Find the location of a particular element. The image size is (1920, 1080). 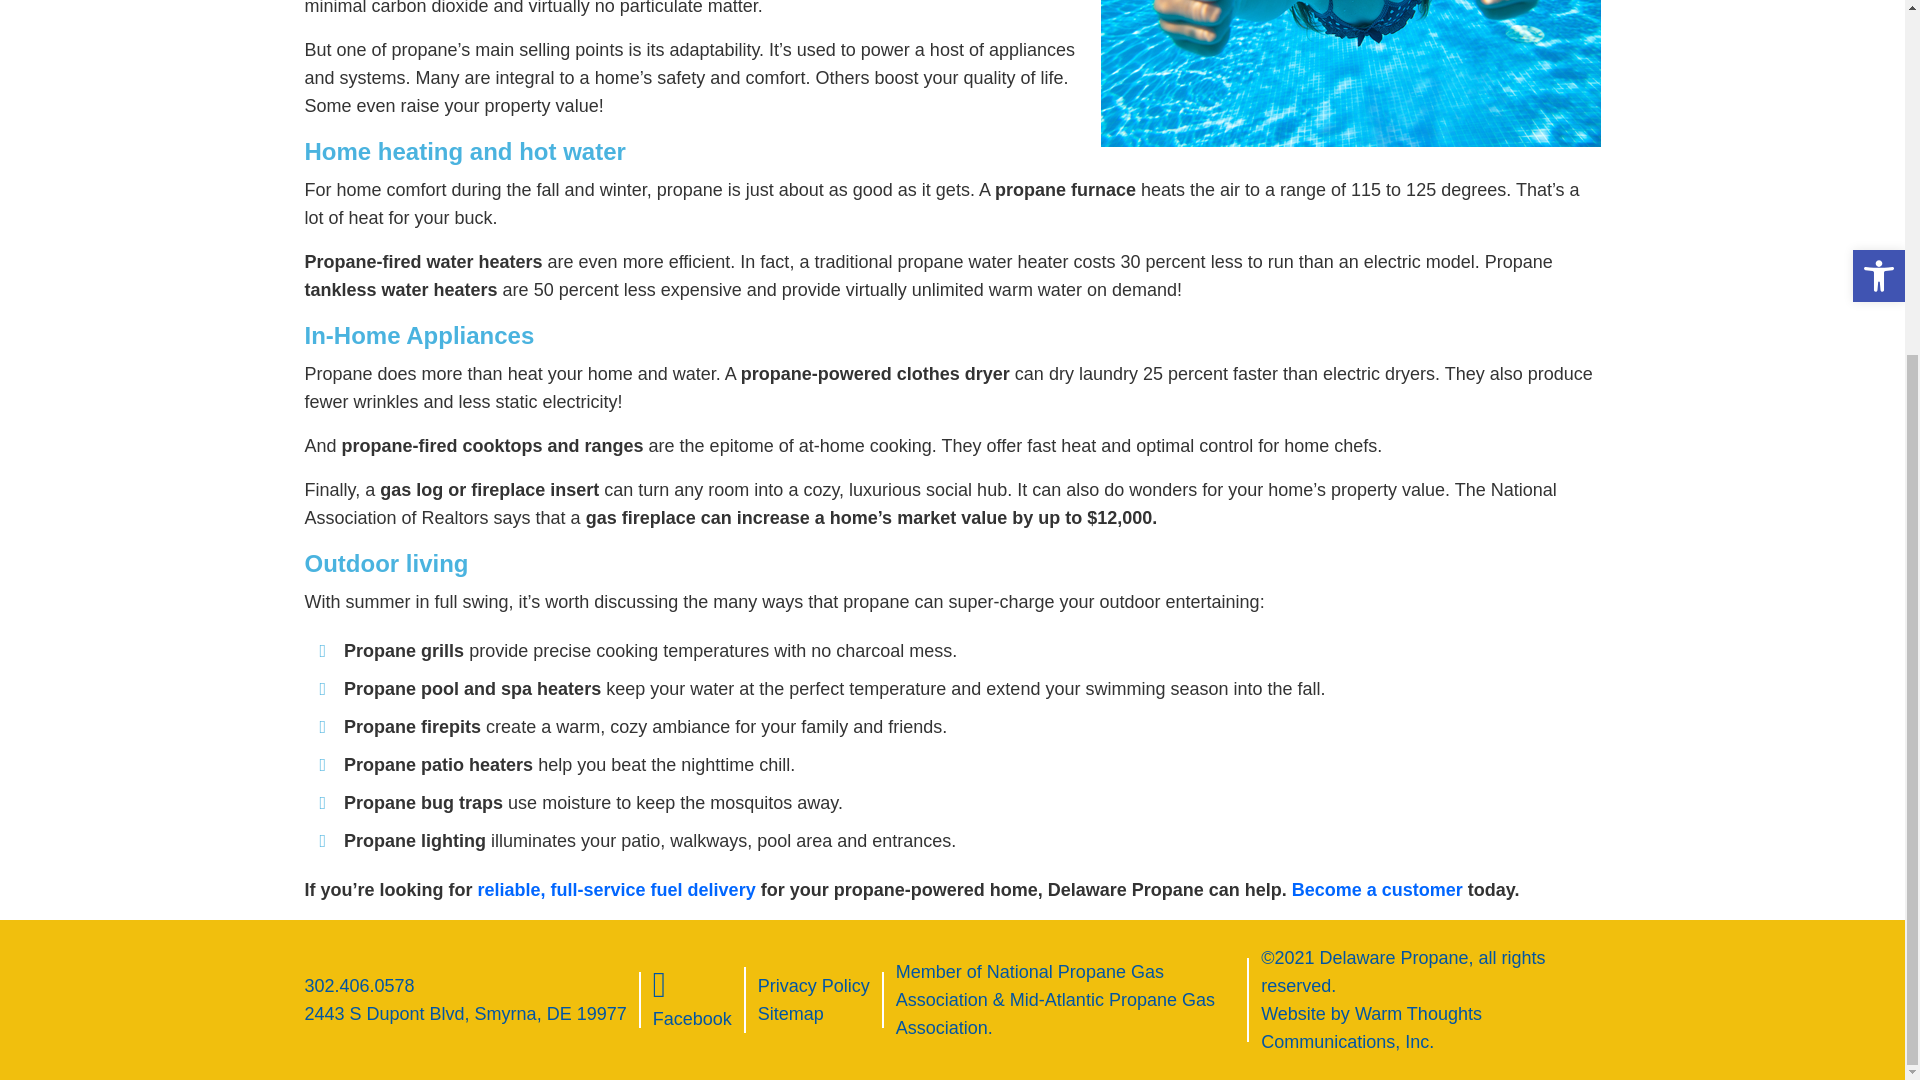

privacy policy is located at coordinates (814, 986).